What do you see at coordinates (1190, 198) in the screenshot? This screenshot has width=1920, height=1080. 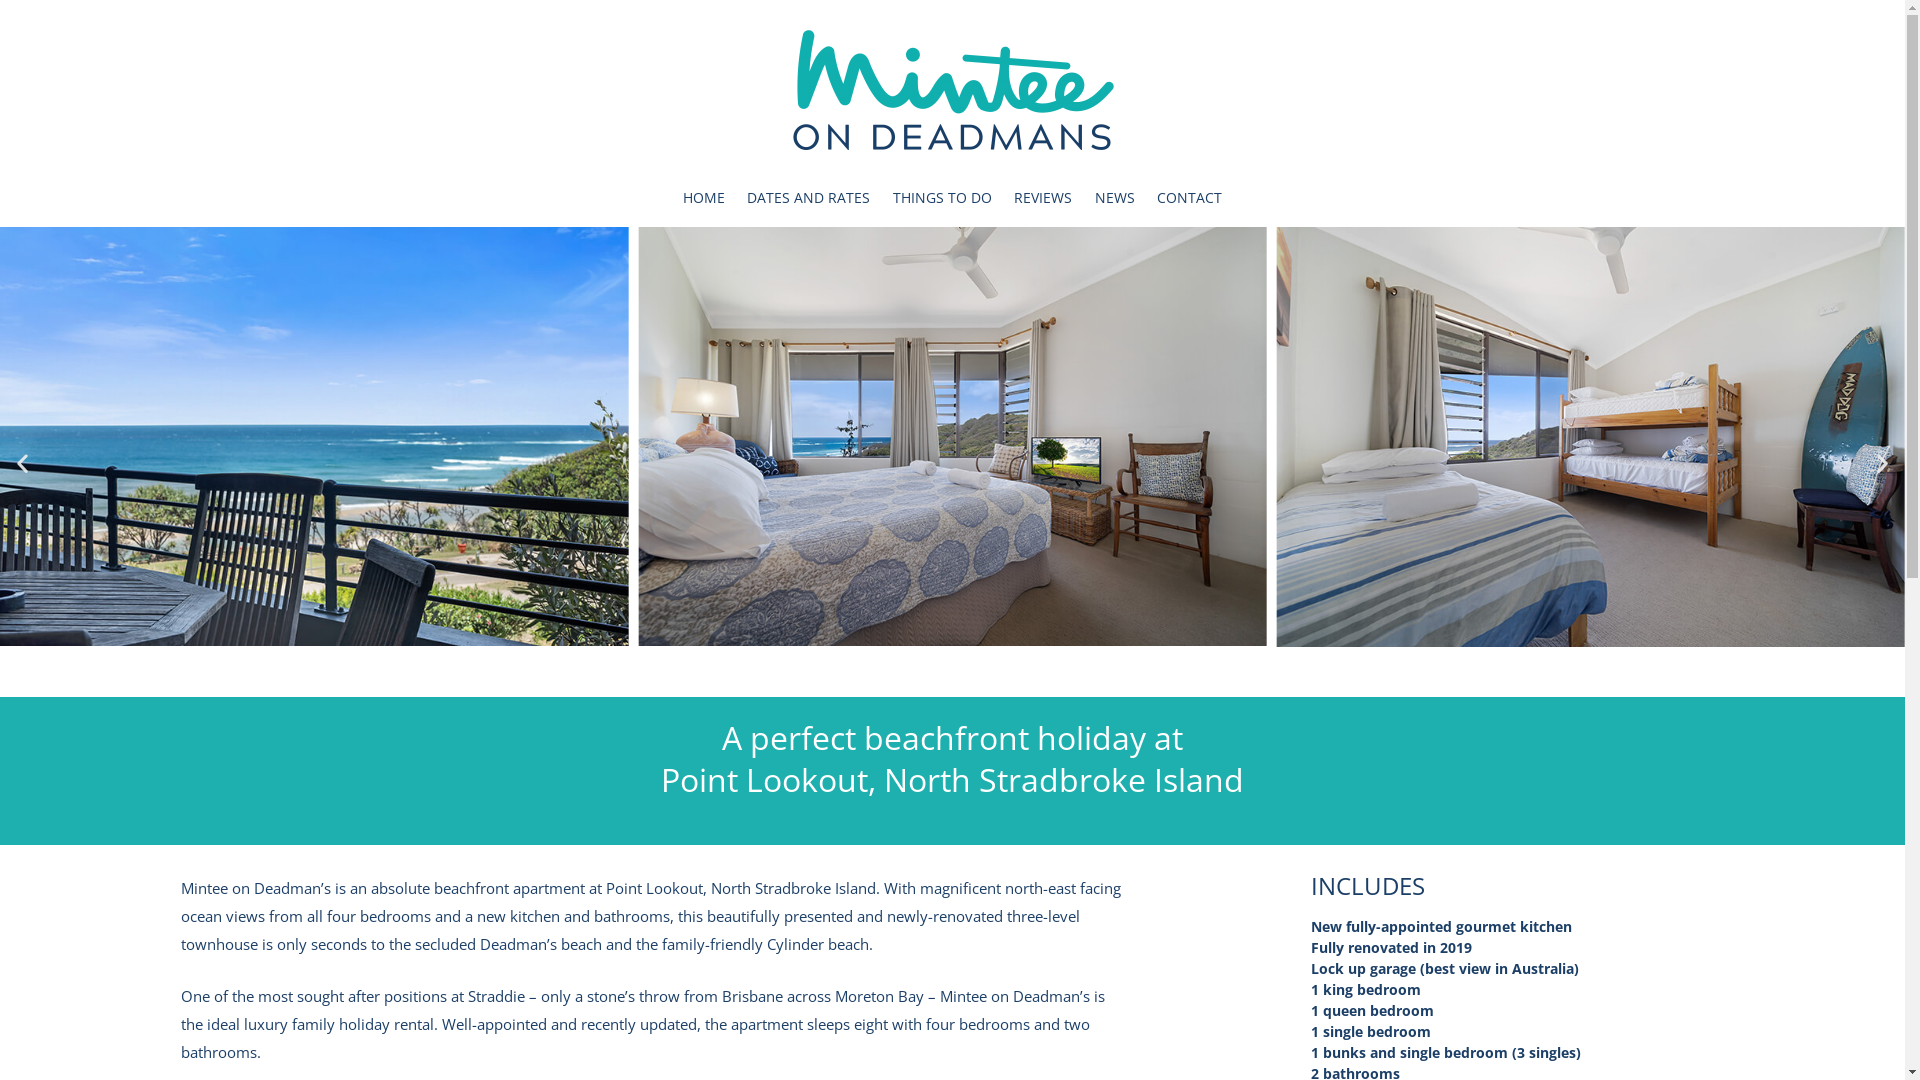 I see `CONTACT` at bounding box center [1190, 198].